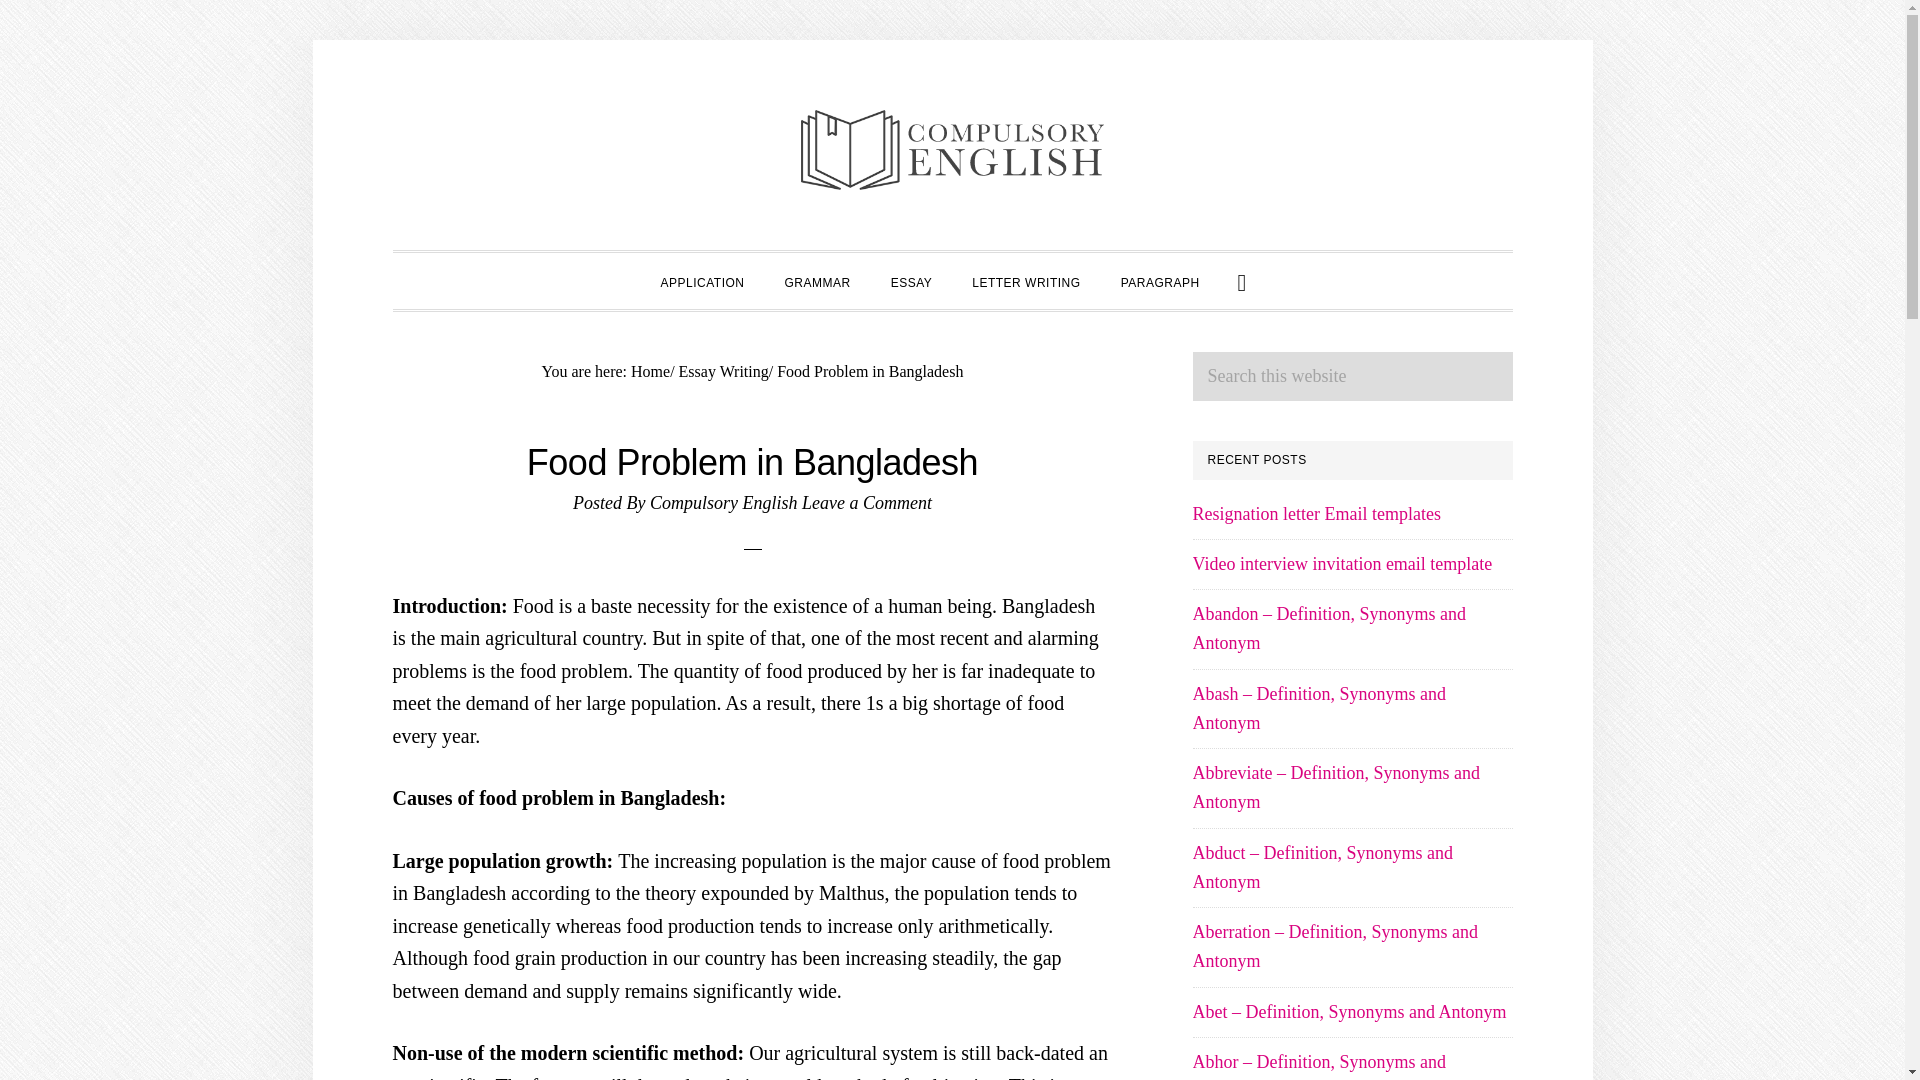 Image resolution: width=1920 pixels, height=1080 pixels. Describe the element at coordinates (650, 371) in the screenshot. I see `Home` at that location.